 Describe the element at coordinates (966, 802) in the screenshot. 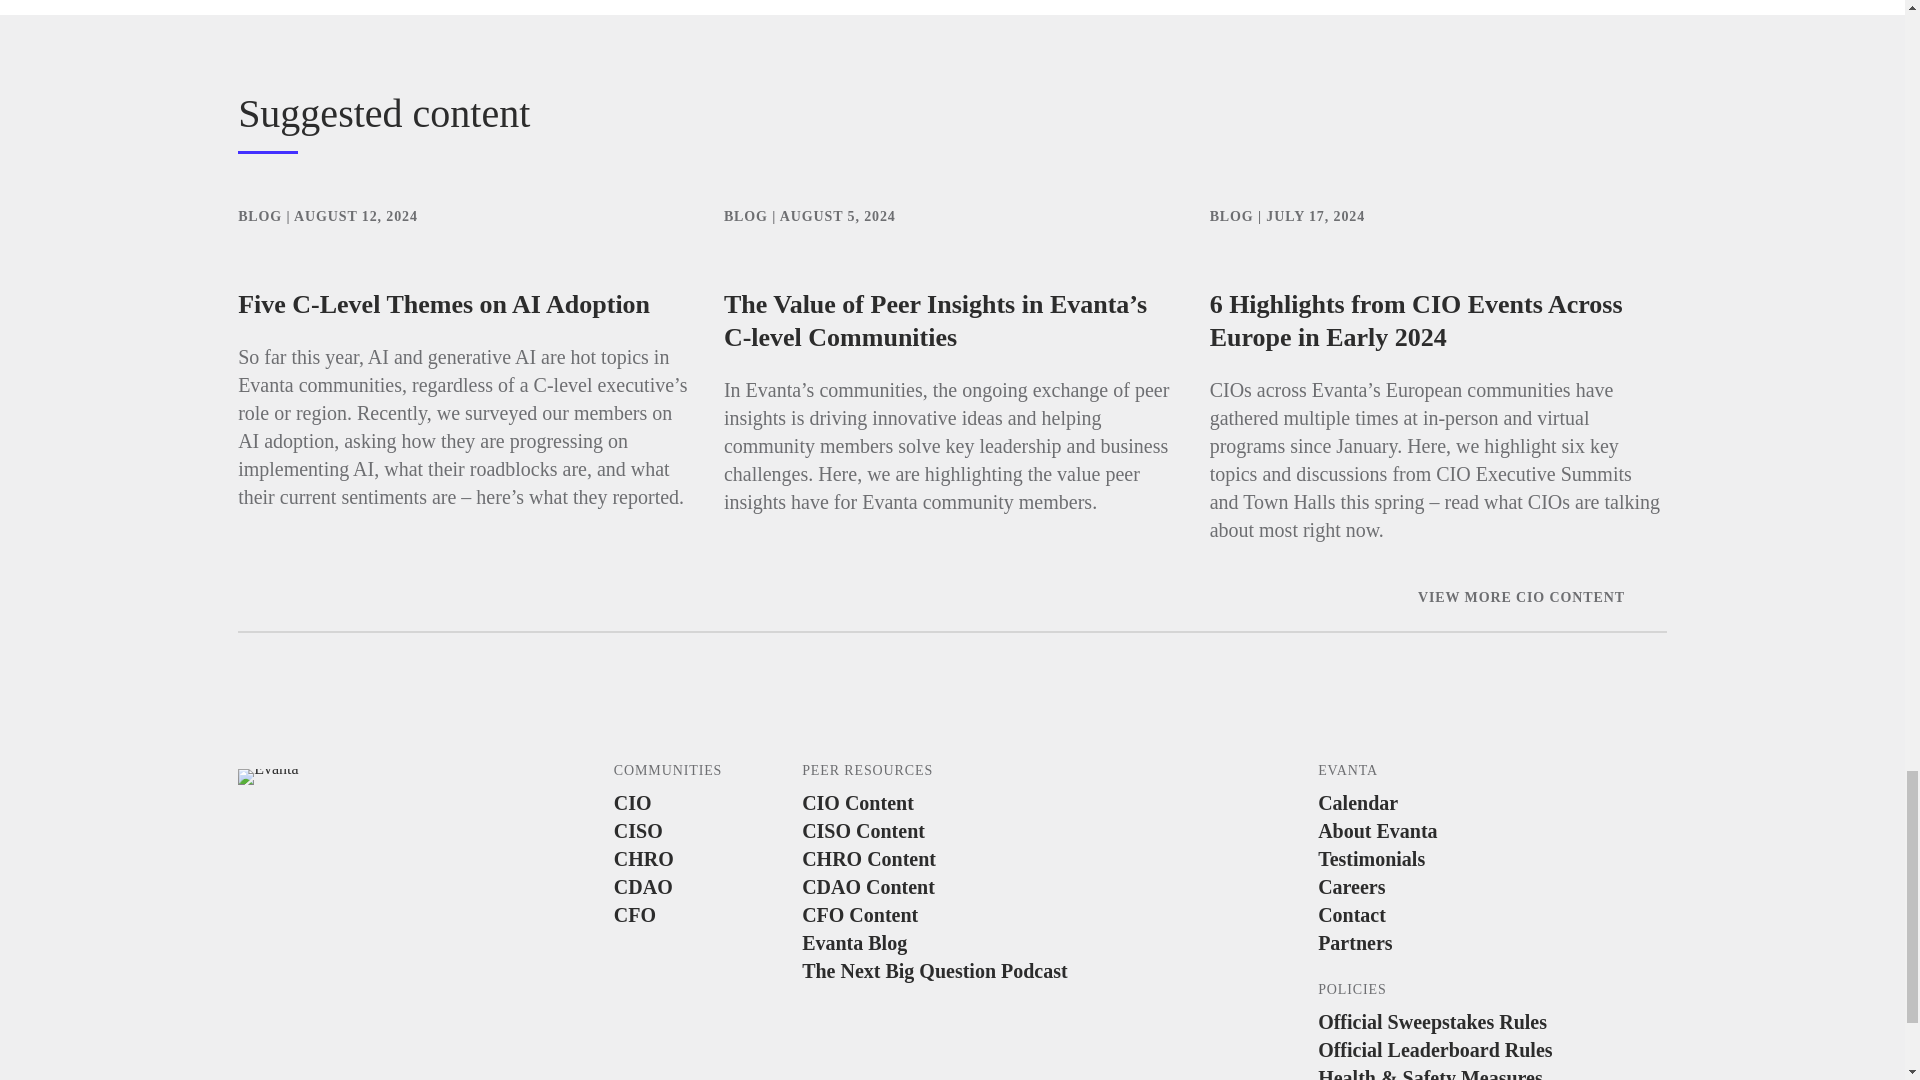

I see `CIO Content` at that location.